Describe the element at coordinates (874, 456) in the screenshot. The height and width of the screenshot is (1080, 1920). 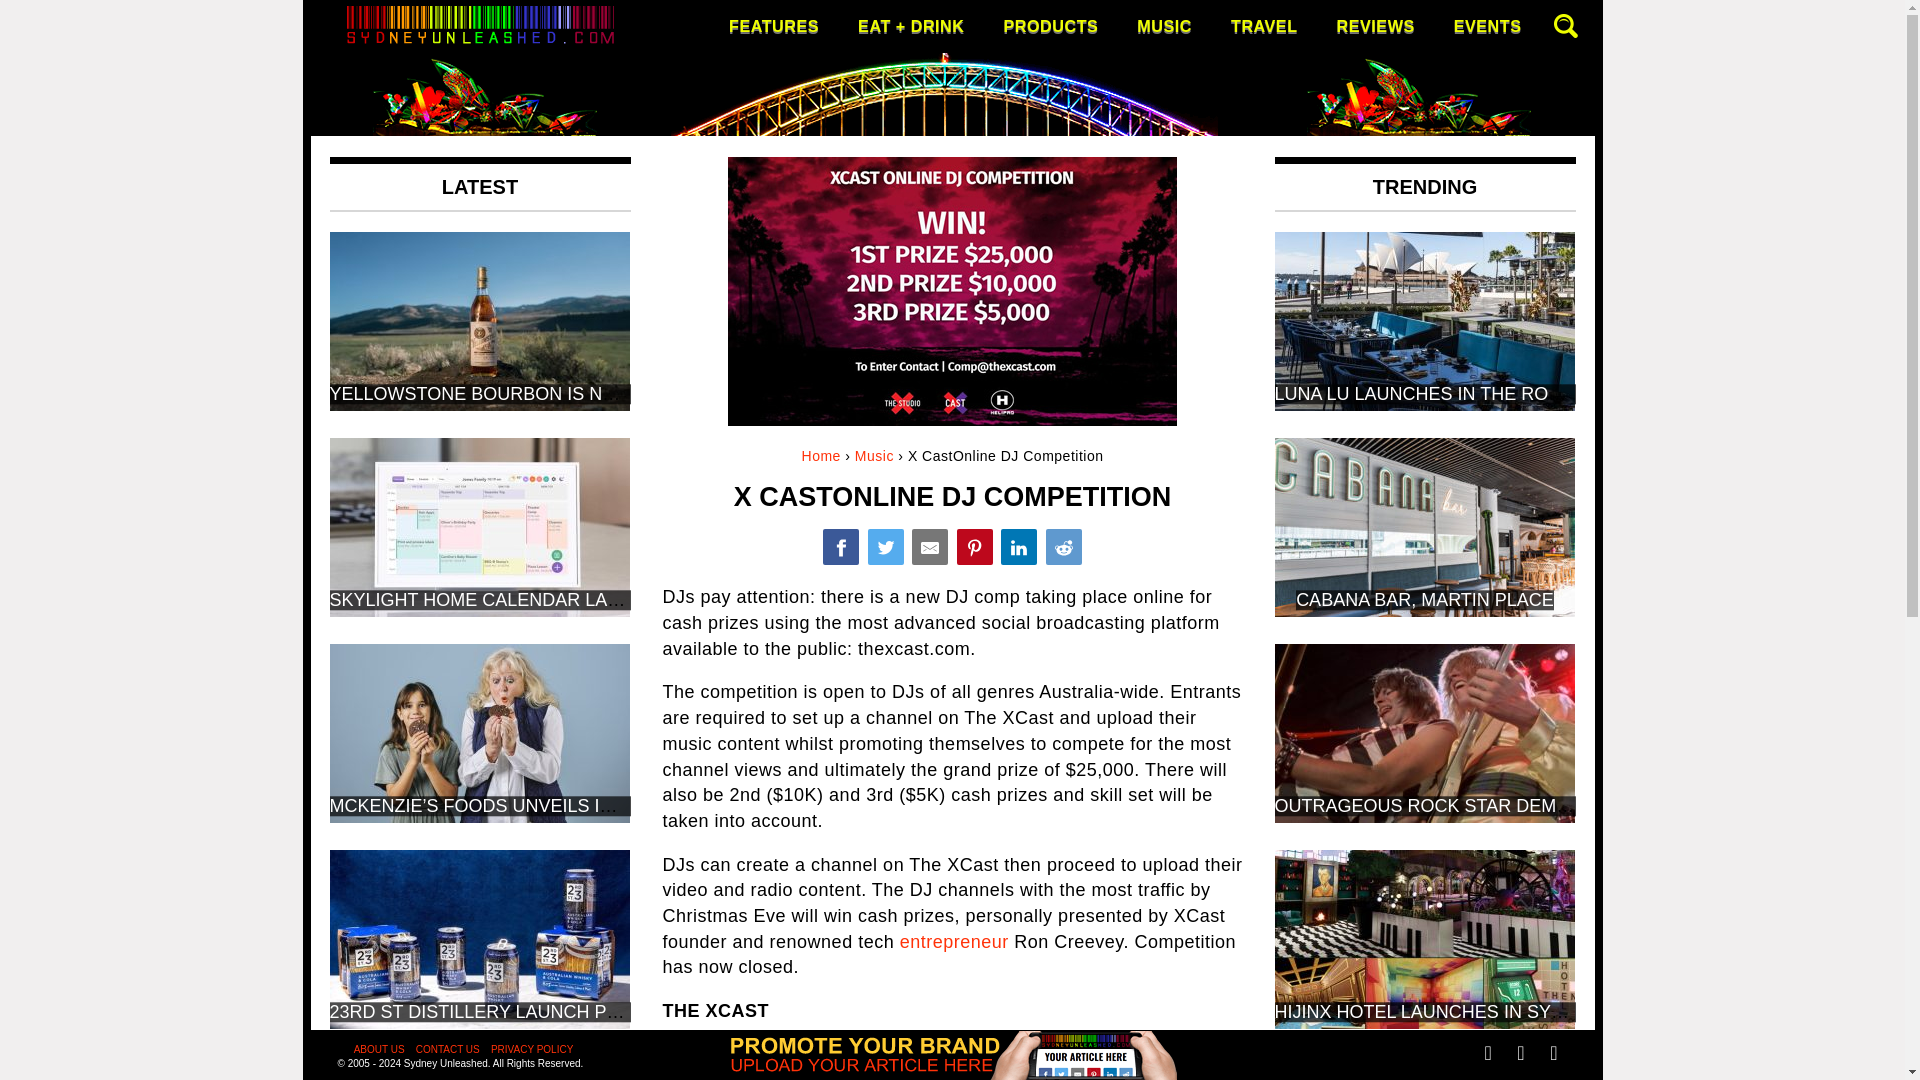
I see `Music` at that location.